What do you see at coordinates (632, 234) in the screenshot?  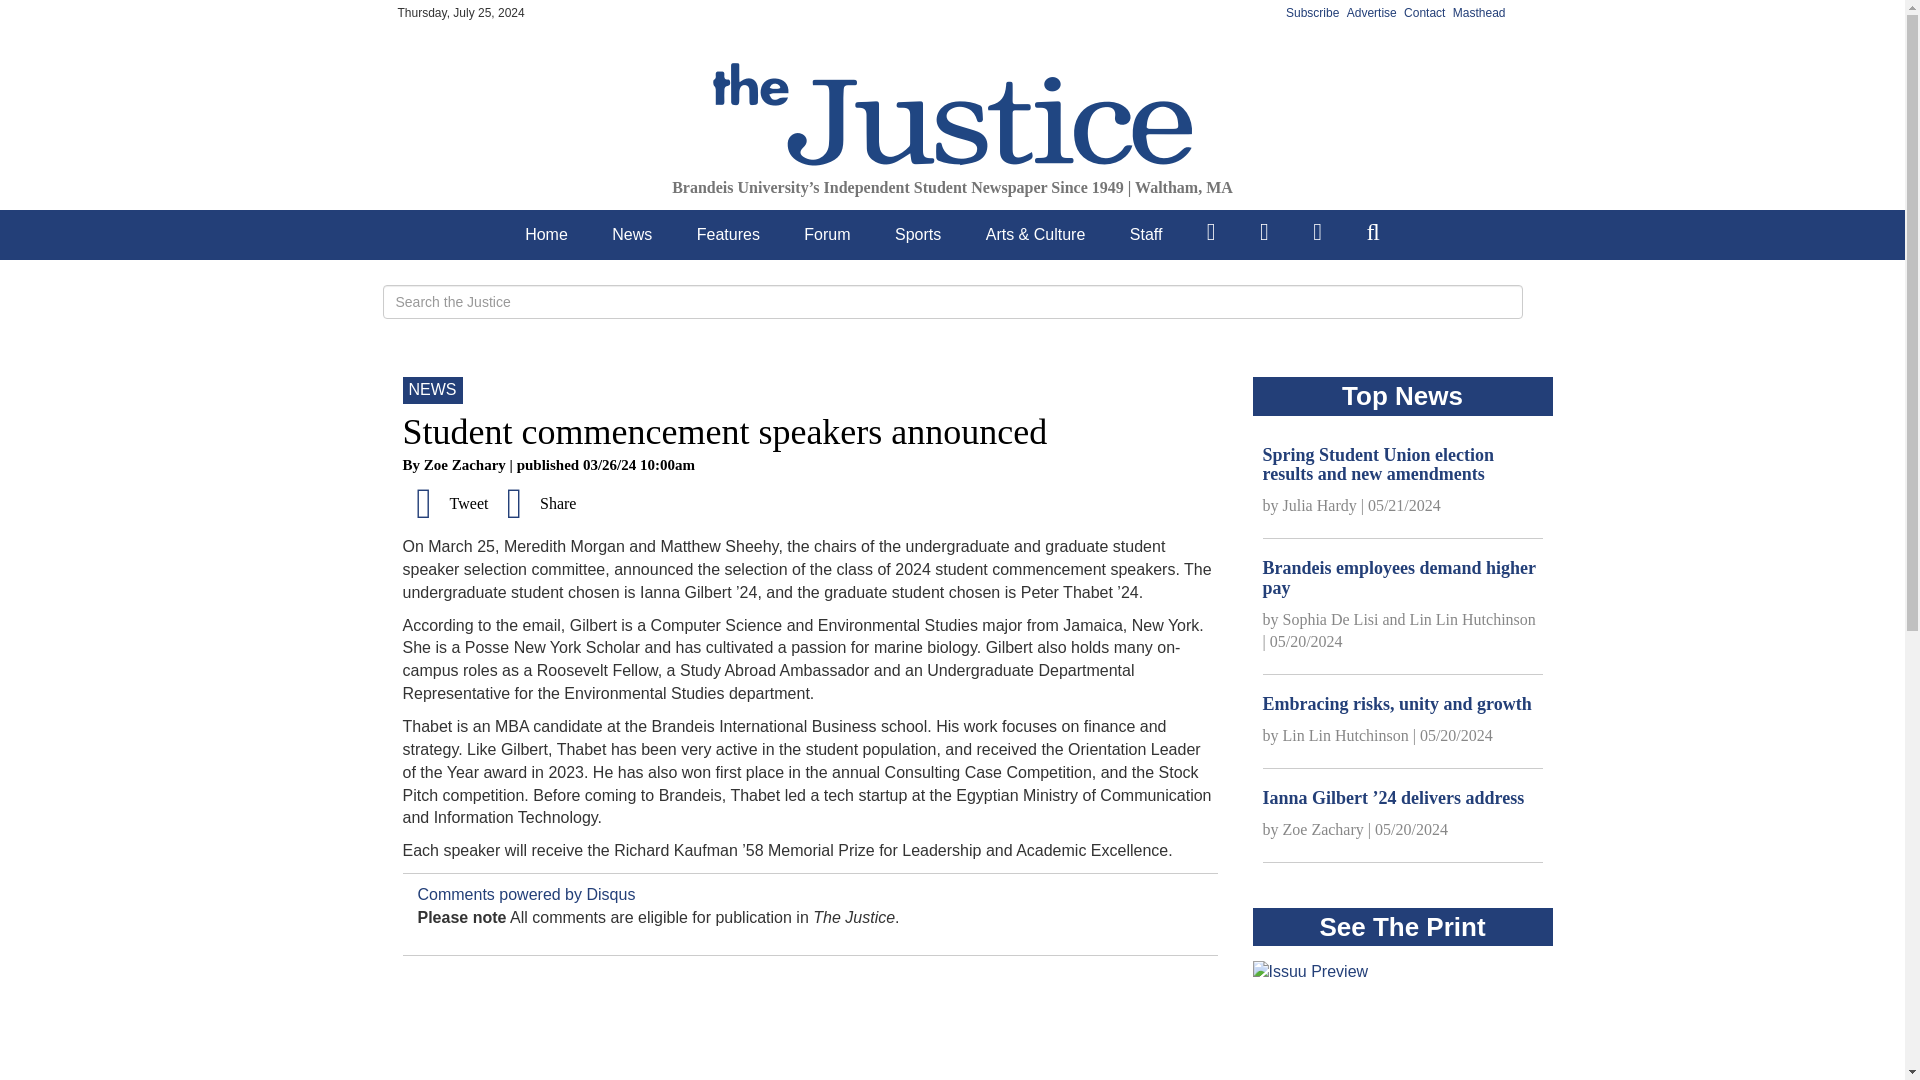 I see `News` at bounding box center [632, 234].